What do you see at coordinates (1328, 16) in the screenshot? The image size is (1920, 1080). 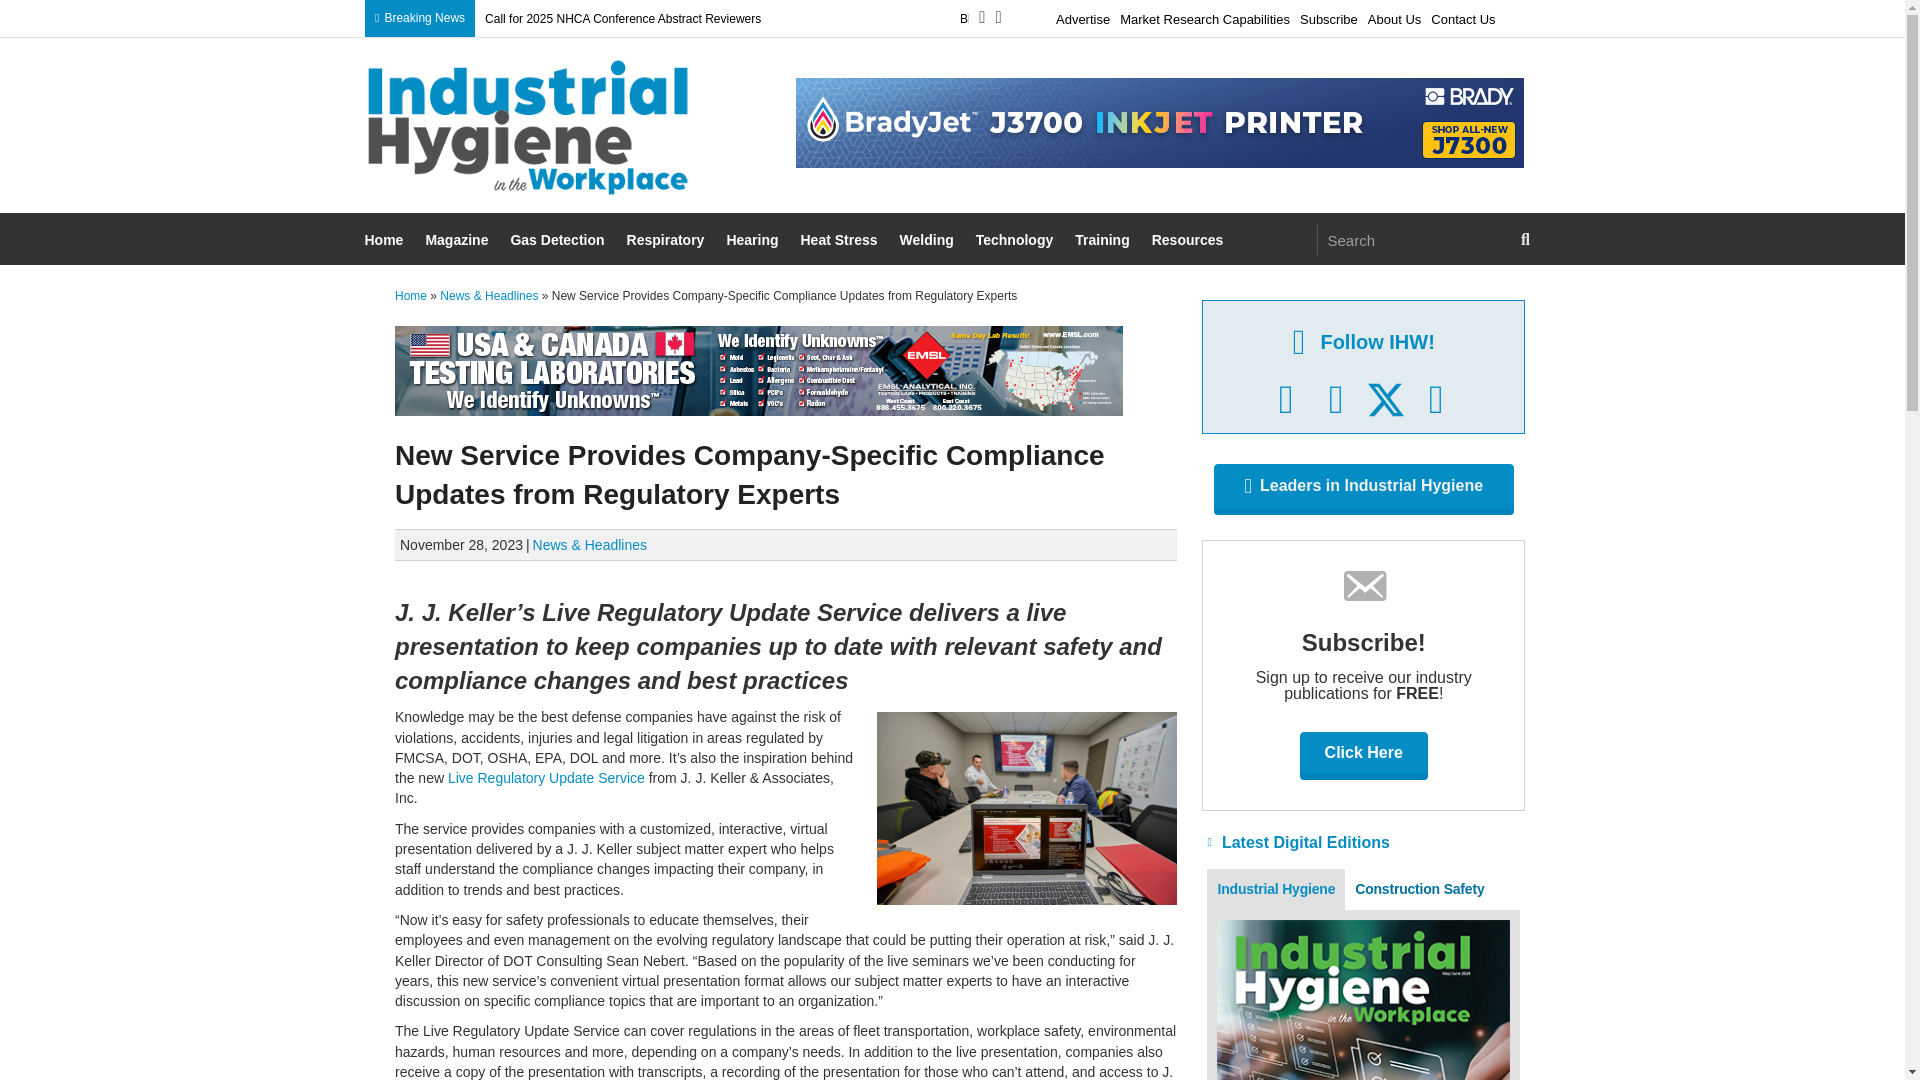 I see `Subscribe` at bounding box center [1328, 16].